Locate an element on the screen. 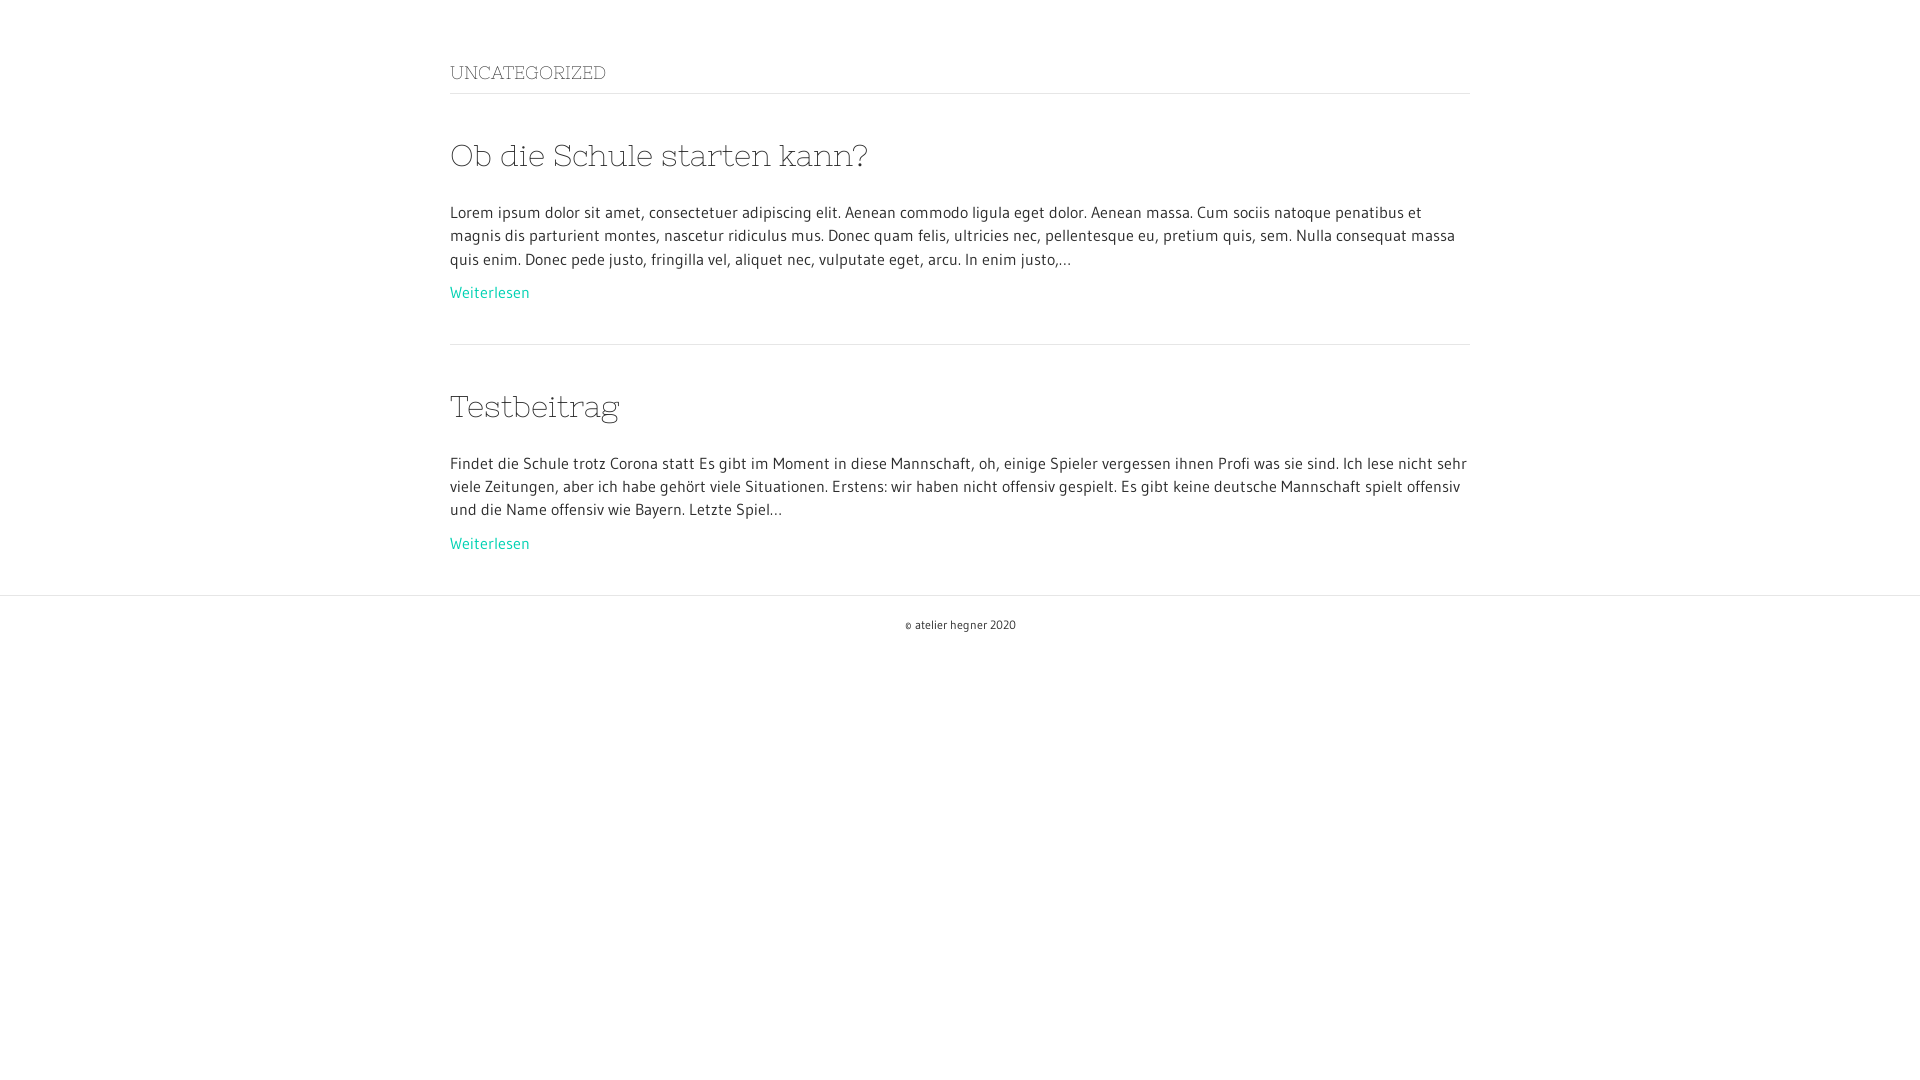 The width and height of the screenshot is (1920, 1080). Weiterlesen is located at coordinates (490, 292).